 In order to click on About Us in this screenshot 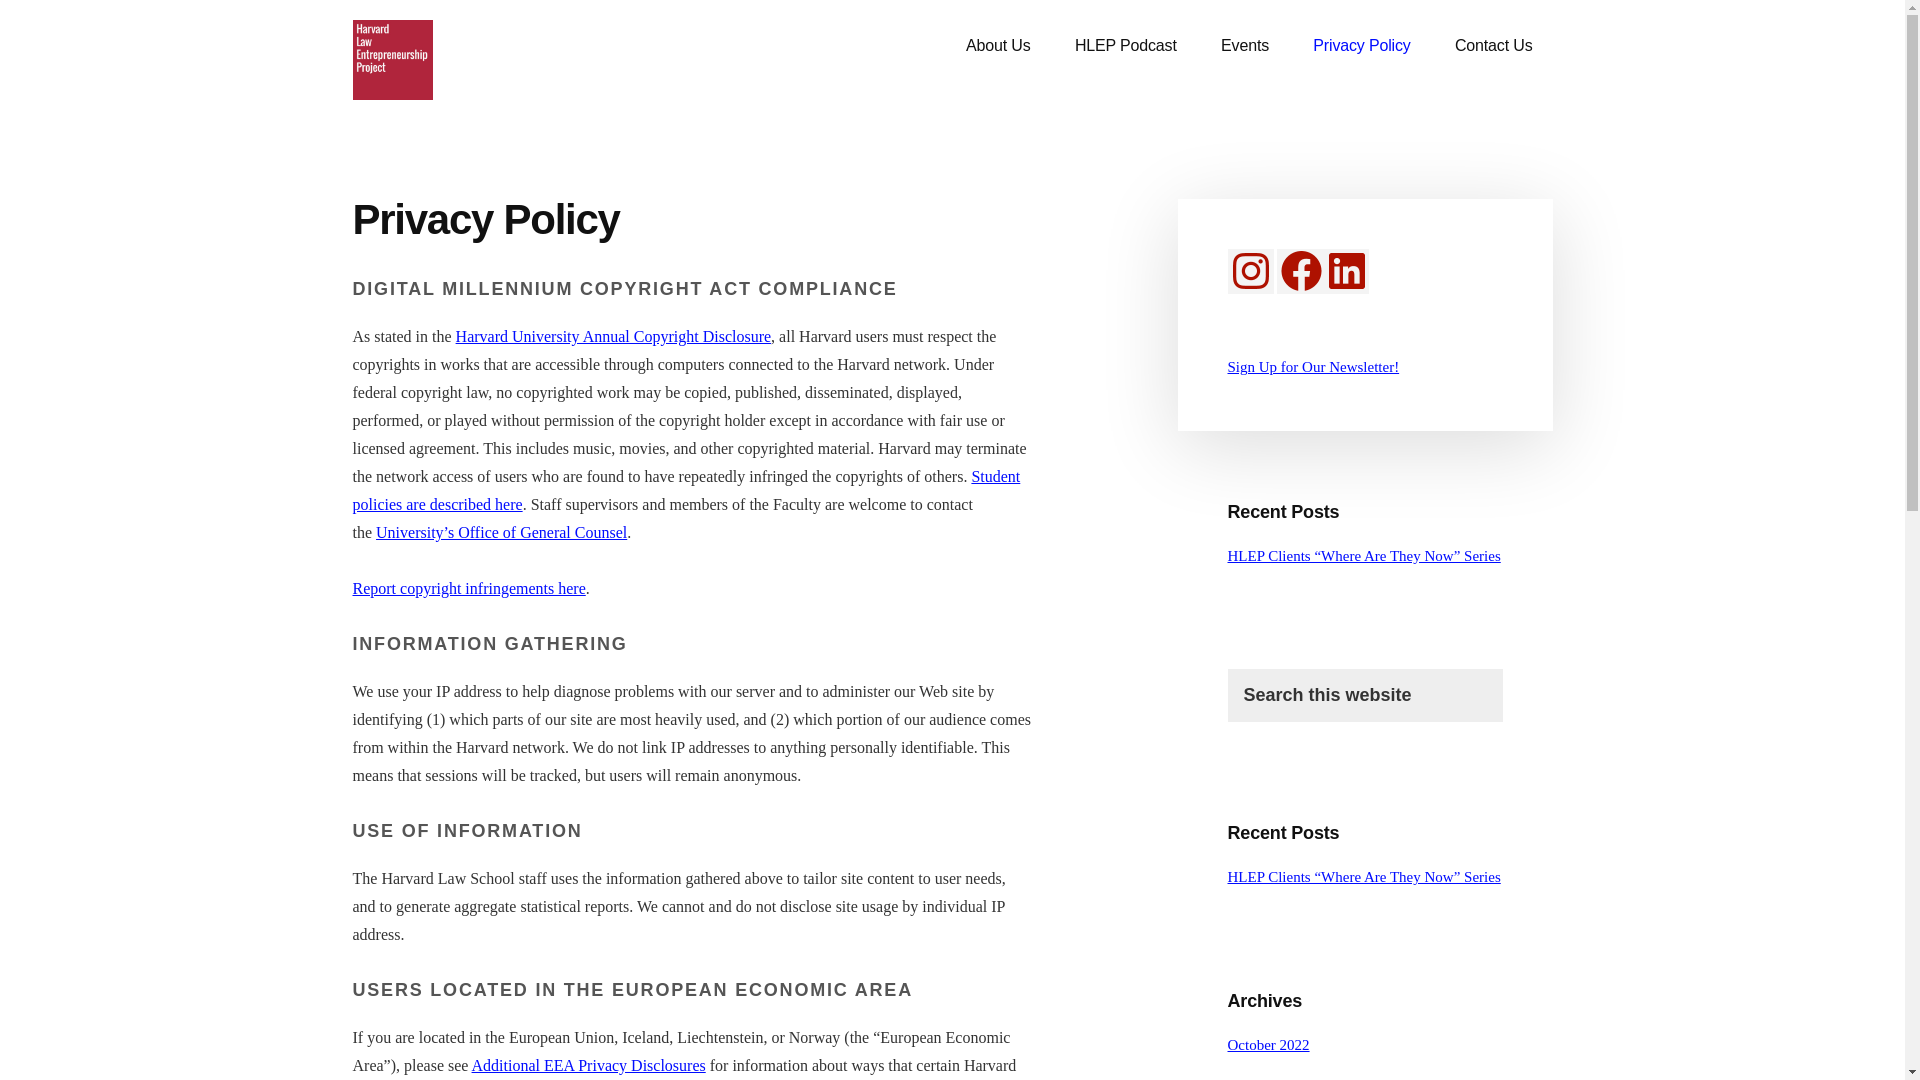, I will do `click(998, 46)`.